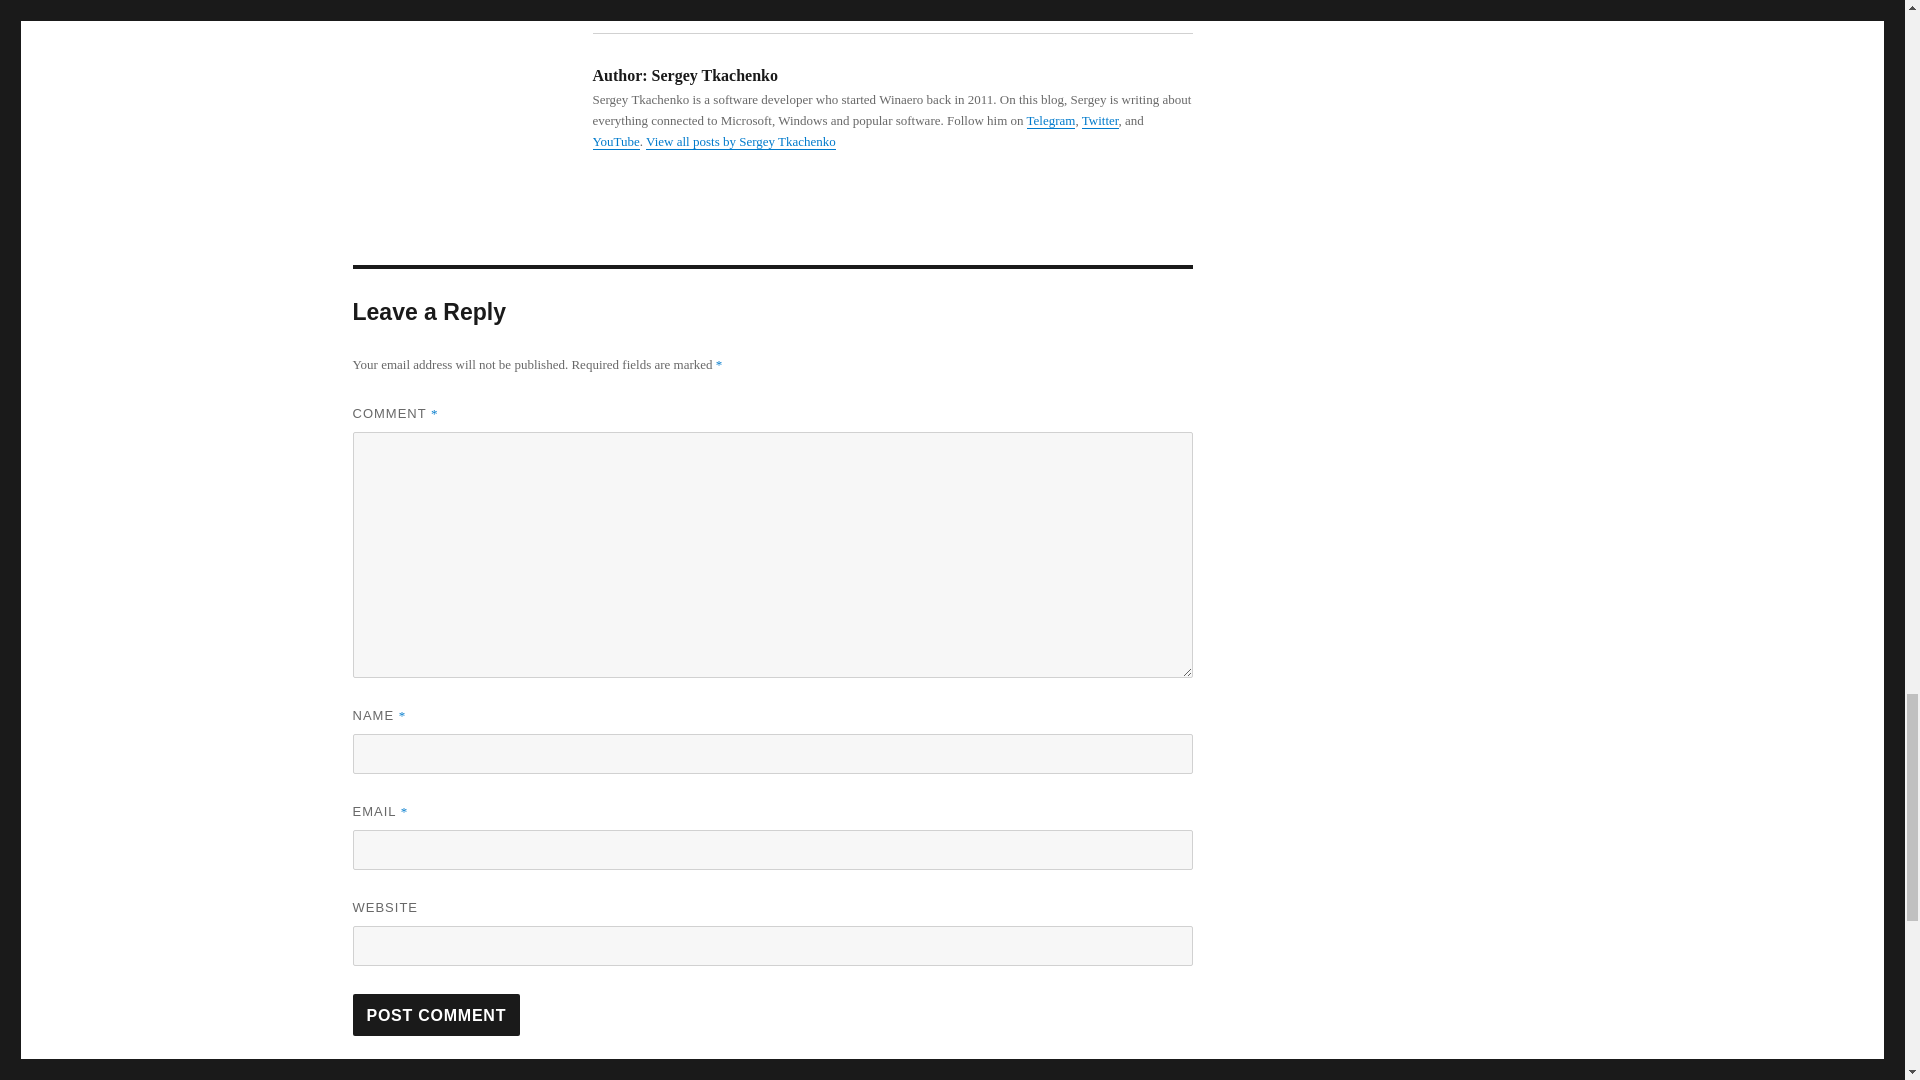 Image resolution: width=1920 pixels, height=1080 pixels. What do you see at coordinates (740, 141) in the screenshot?
I see `View all posts by Sergey Tkachenko` at bounding box center [740, 141].